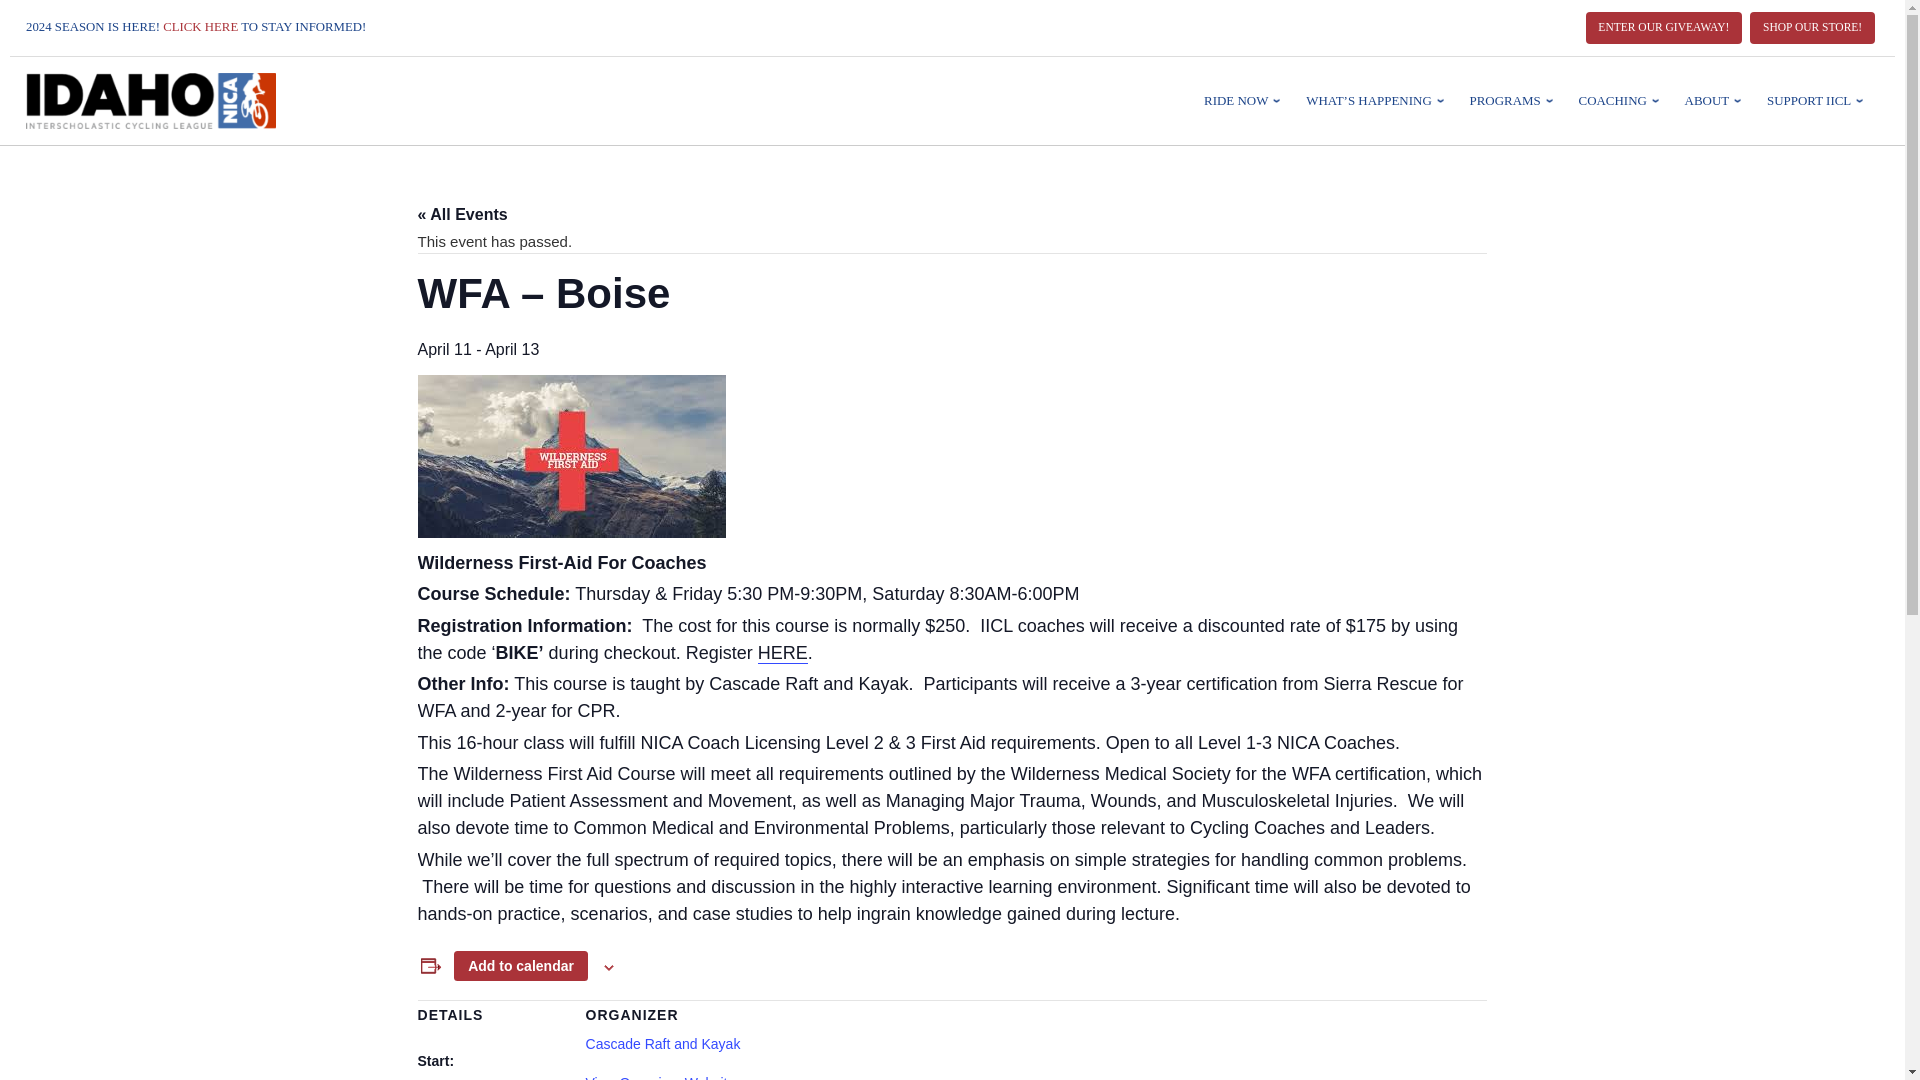 The image size is (1920, 1080). I want to click on SUPPORT IICL, so click(1818, 100).